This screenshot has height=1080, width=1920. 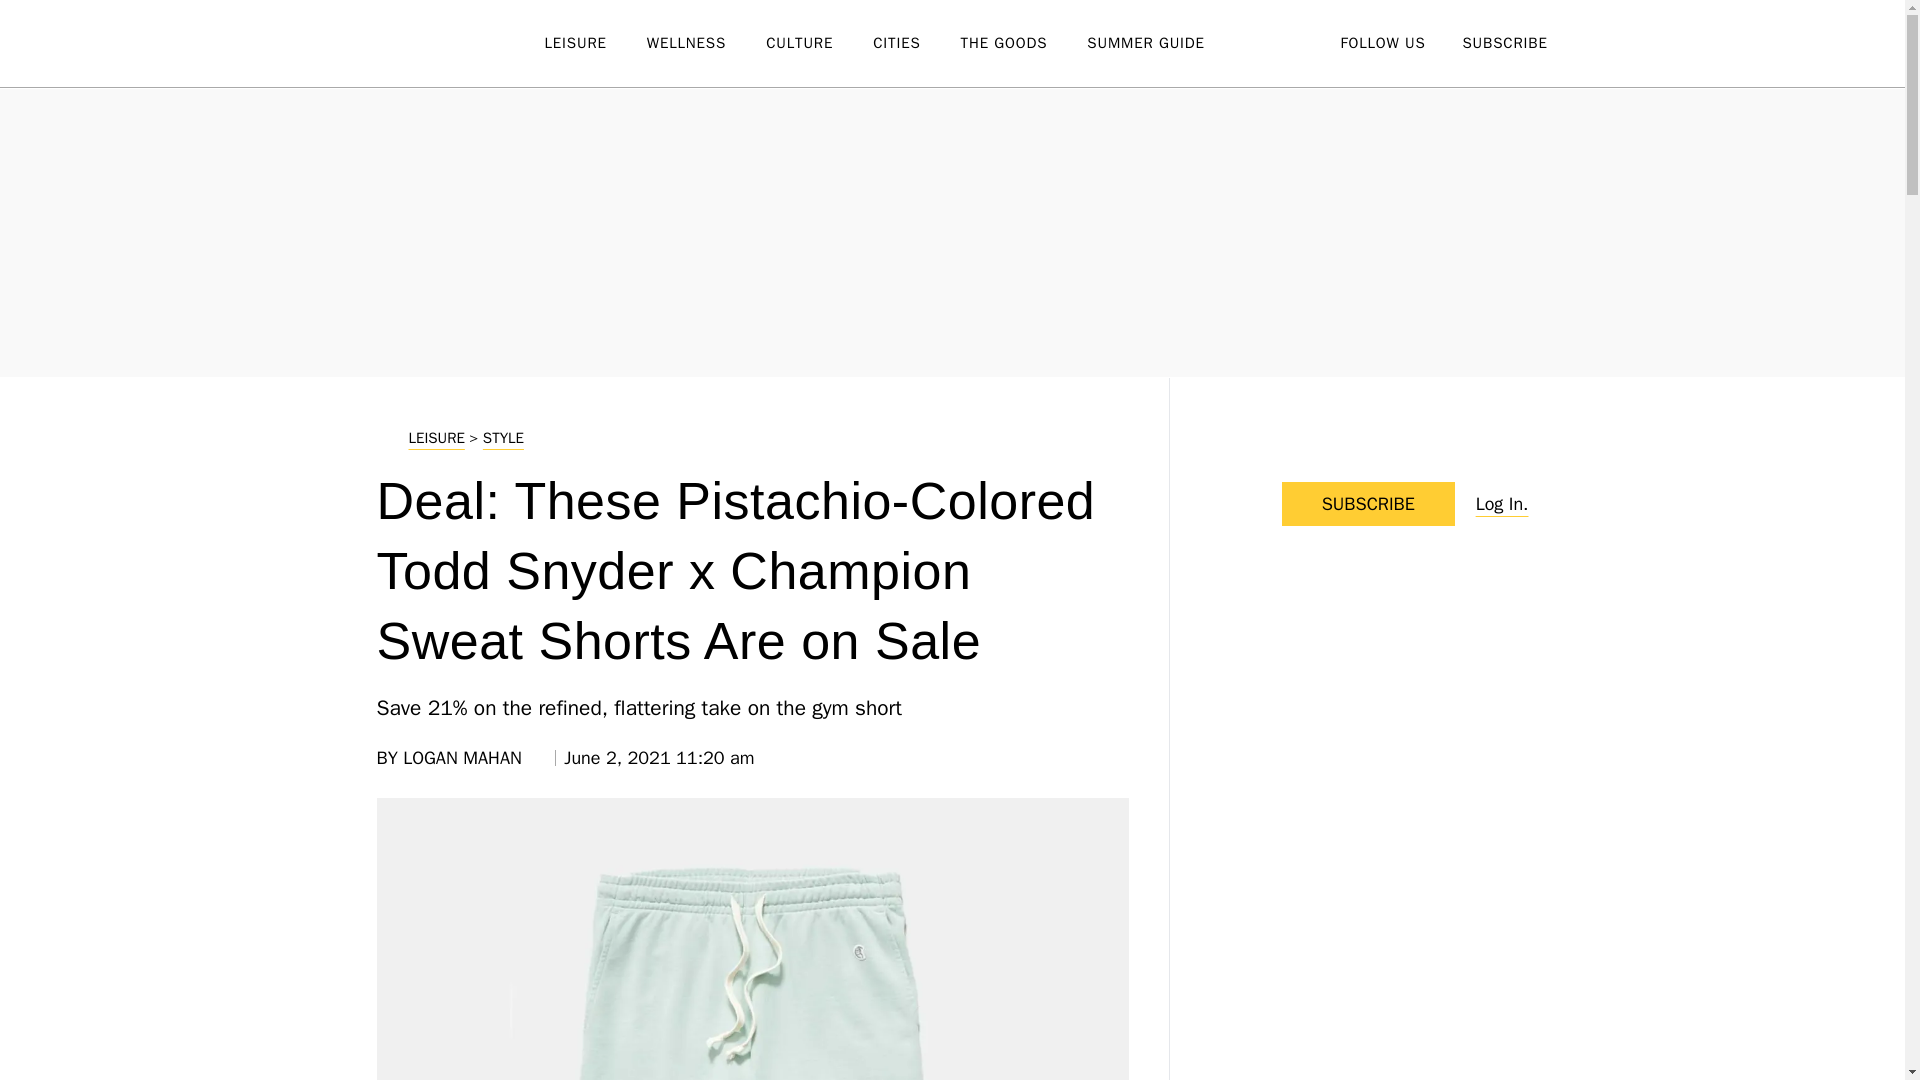 I want to click on CITIES, so click(x=916, y=44).